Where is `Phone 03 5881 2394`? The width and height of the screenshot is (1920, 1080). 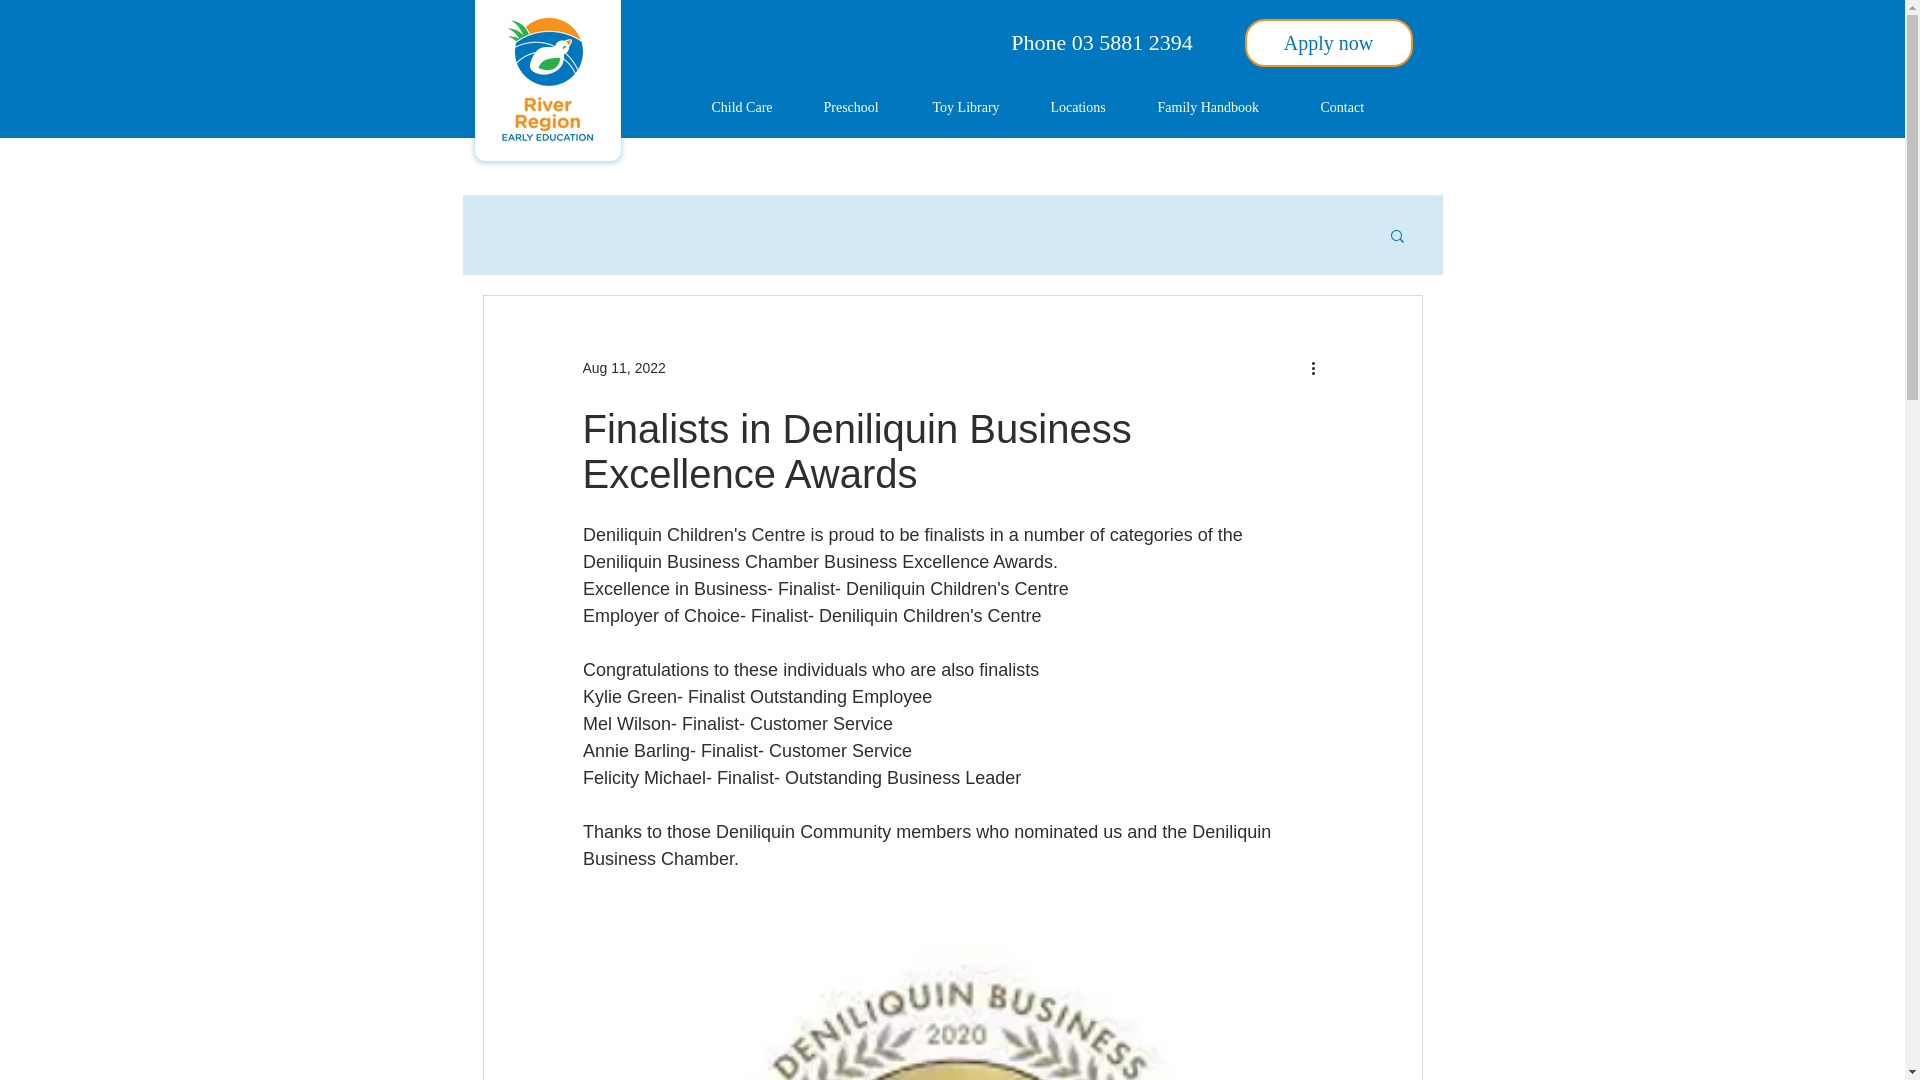 Phone 03 5881 2394 is located at coordinates (1102, 42).